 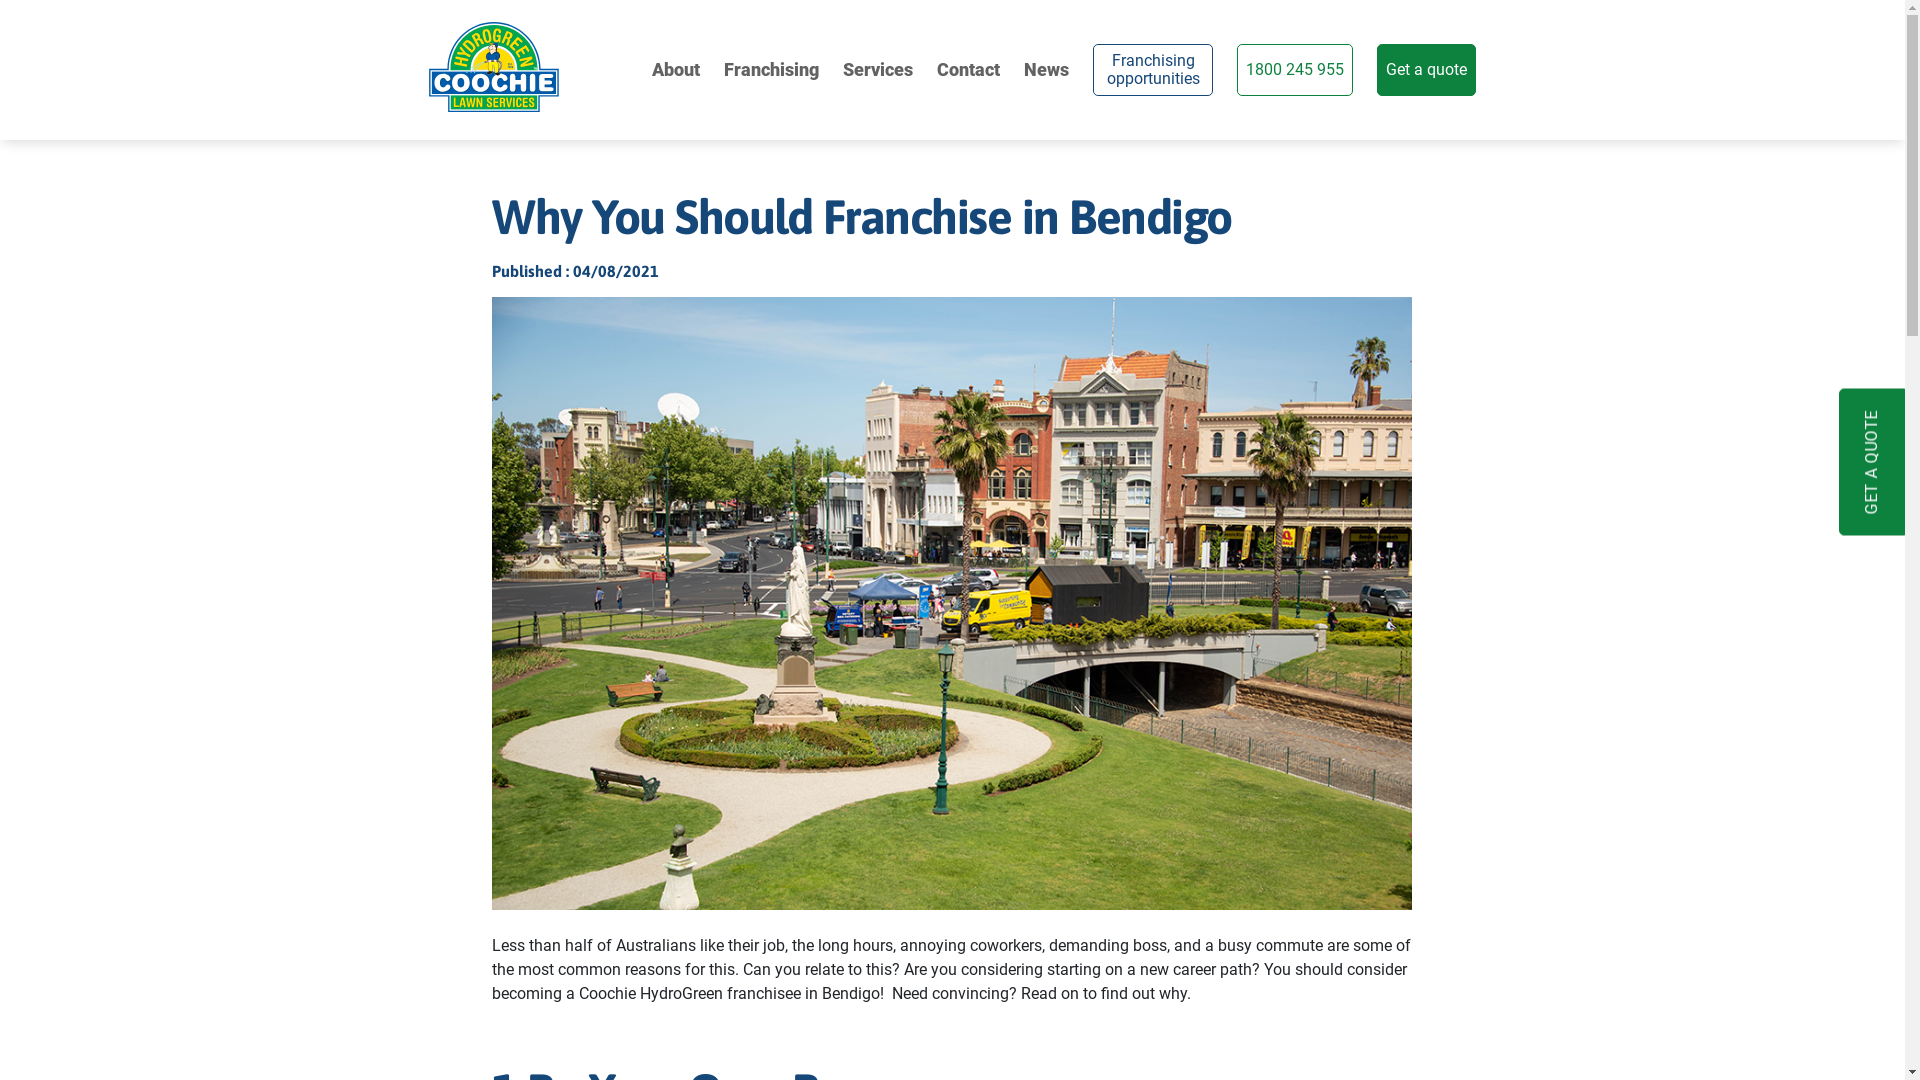 I want to click on 1800 245 955, so click(x=1295, y=70).